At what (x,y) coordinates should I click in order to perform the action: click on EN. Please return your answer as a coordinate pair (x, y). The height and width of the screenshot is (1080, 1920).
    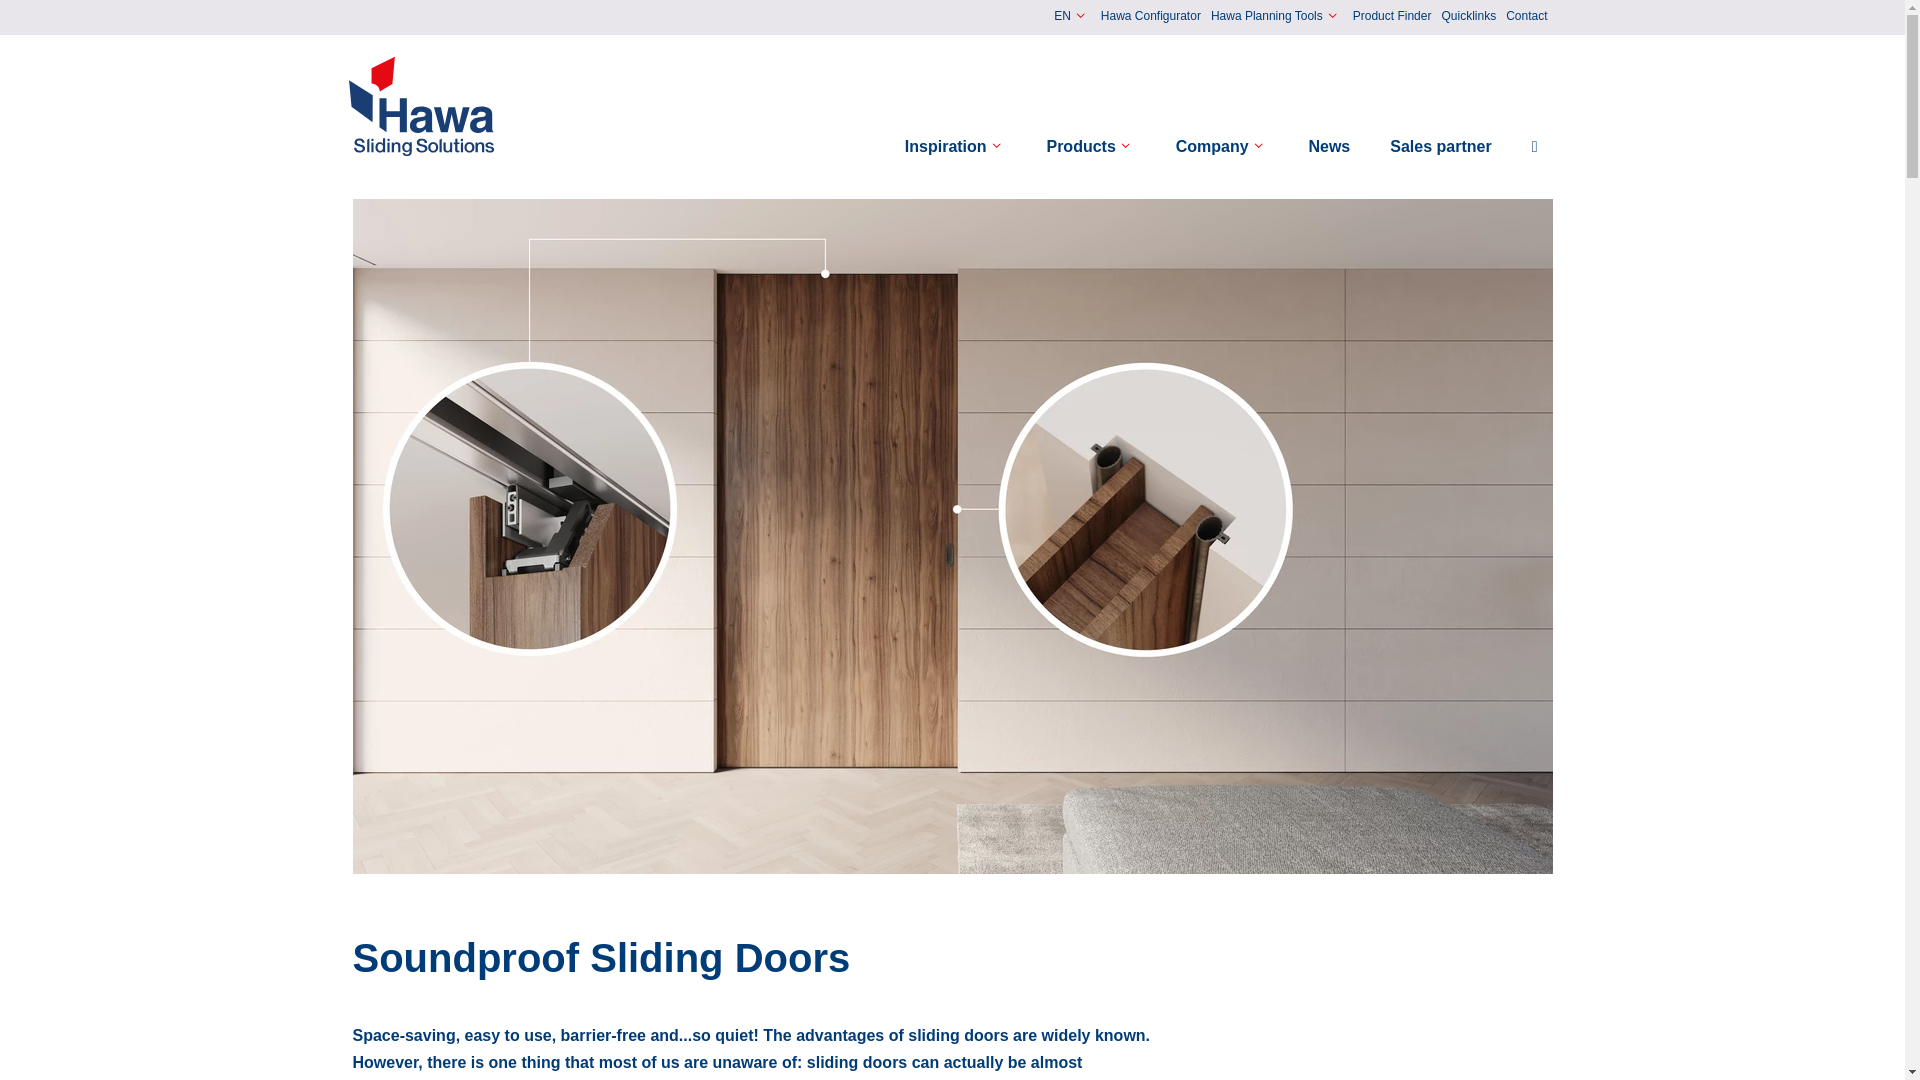
    Looking at the image, I should click on (1072, 16).